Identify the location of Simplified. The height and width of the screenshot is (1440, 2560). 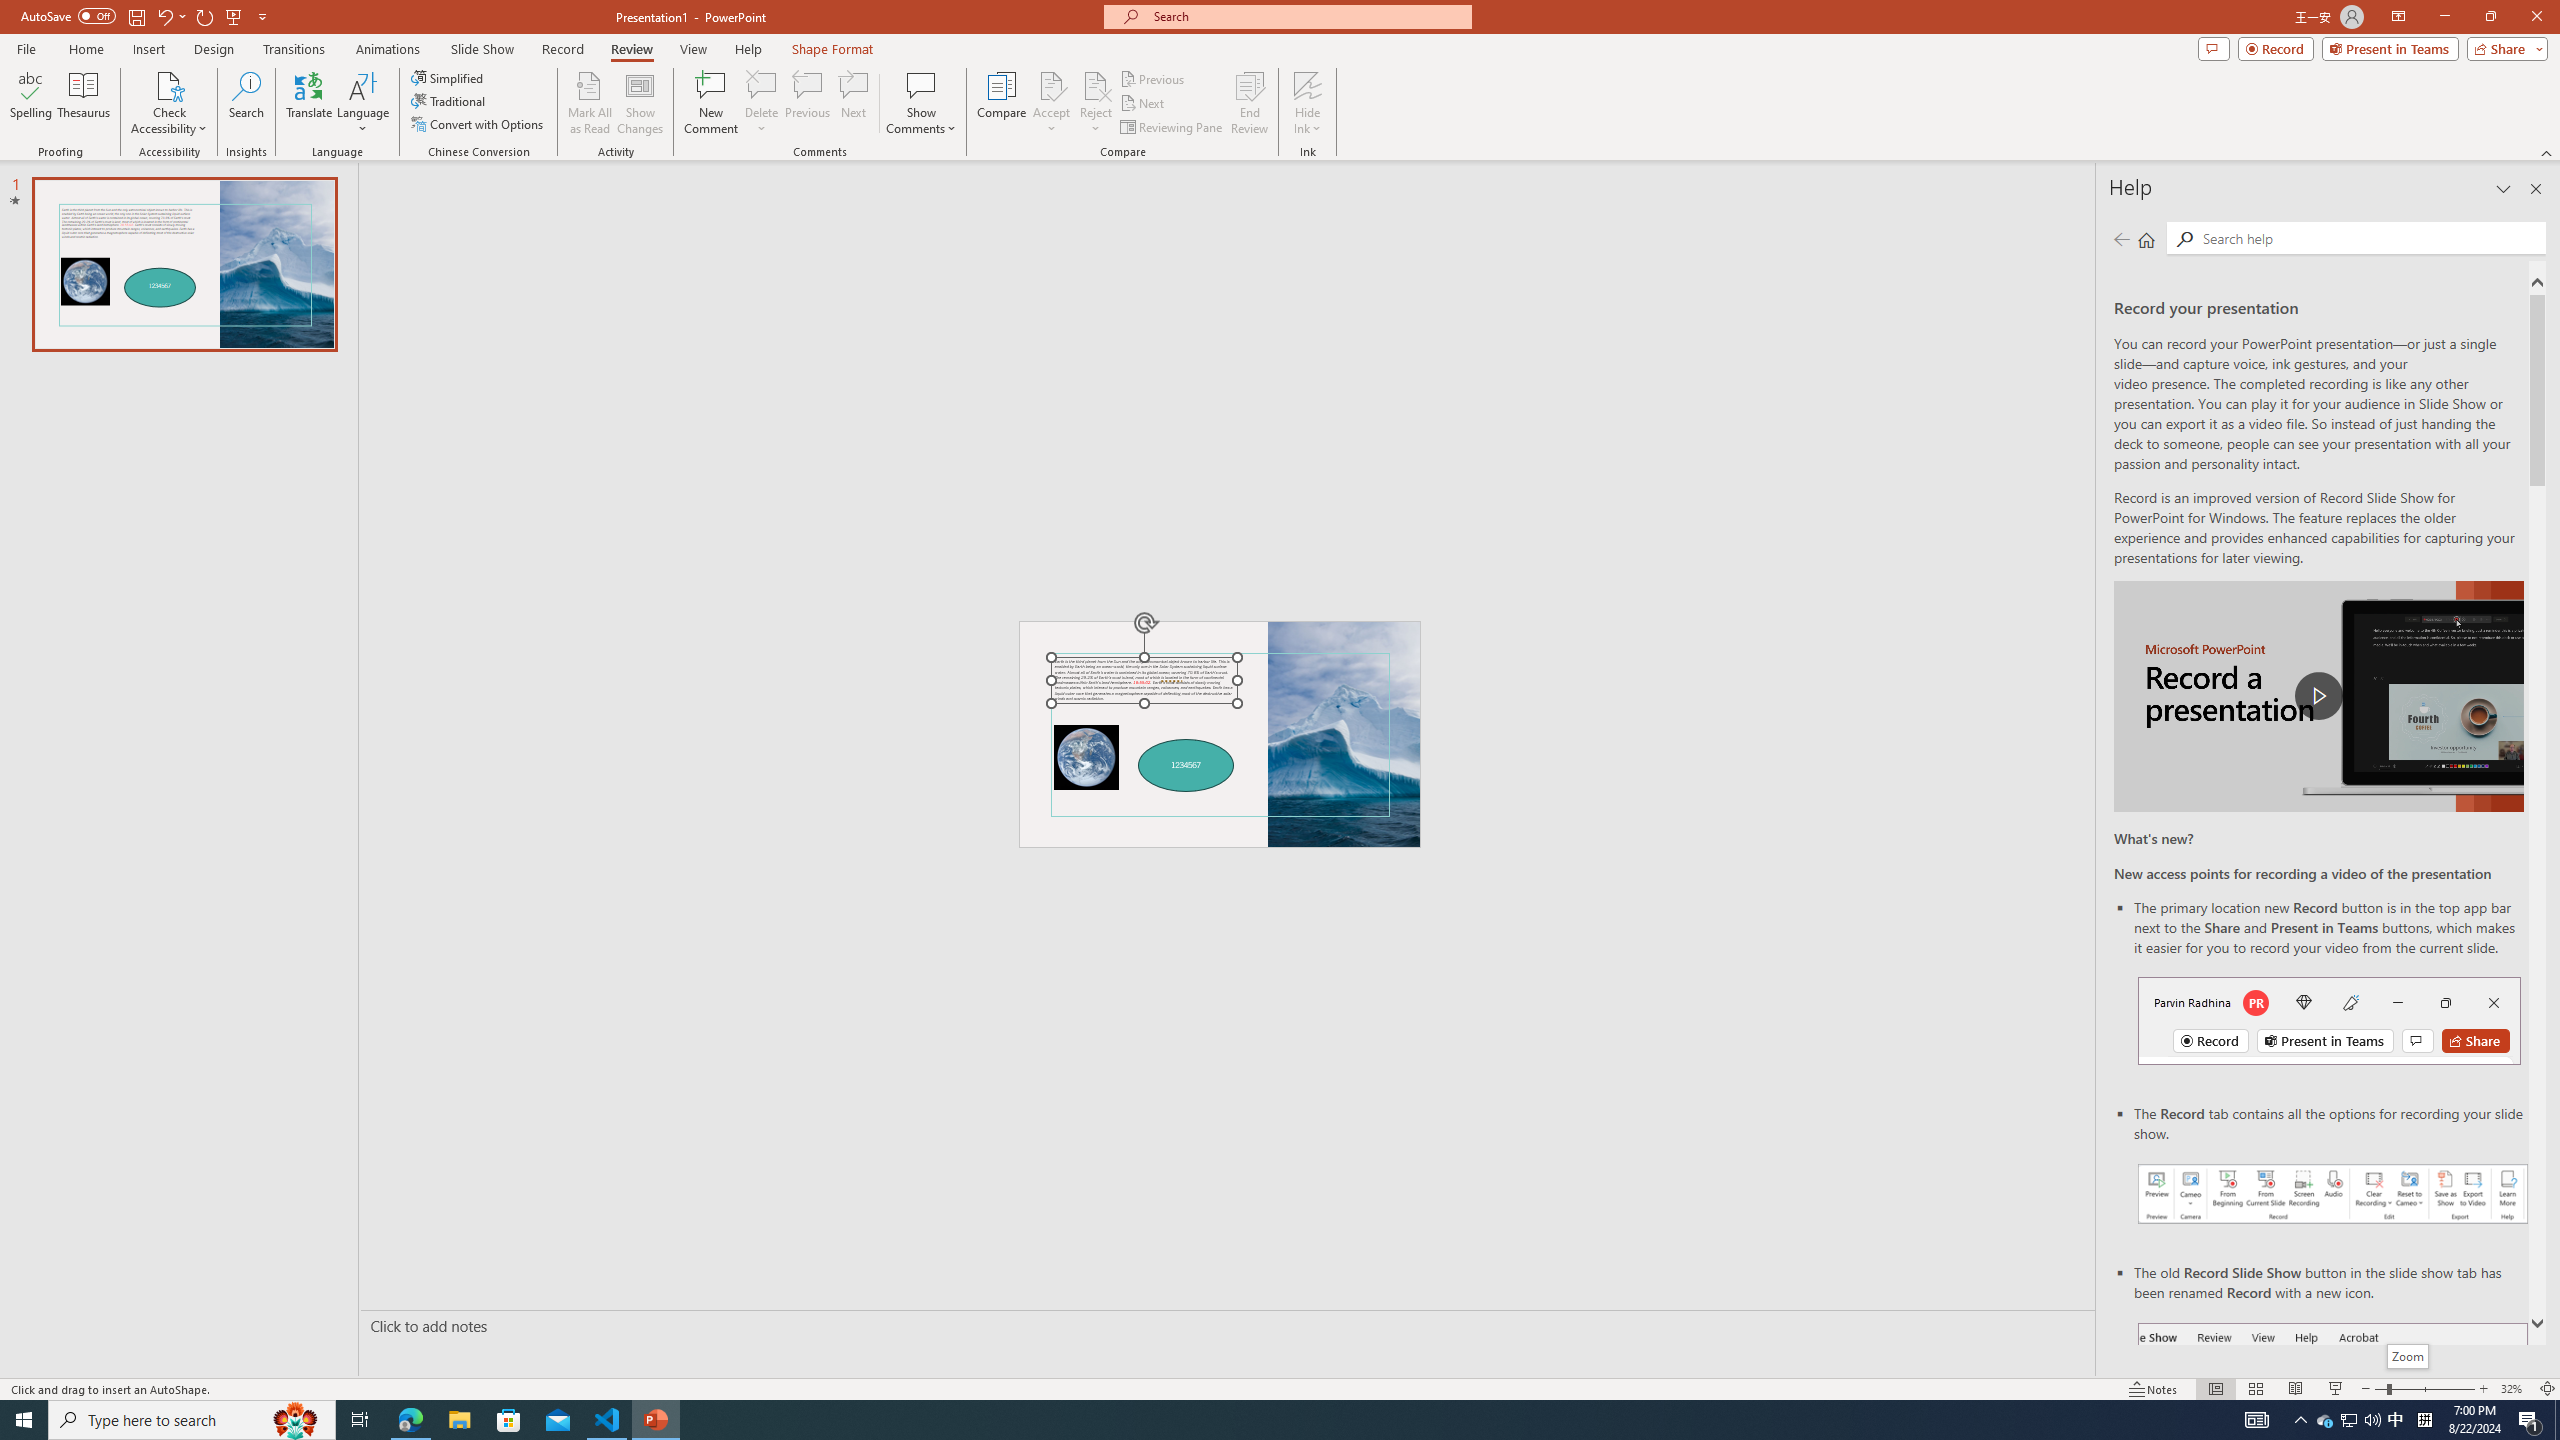
(448, 78).